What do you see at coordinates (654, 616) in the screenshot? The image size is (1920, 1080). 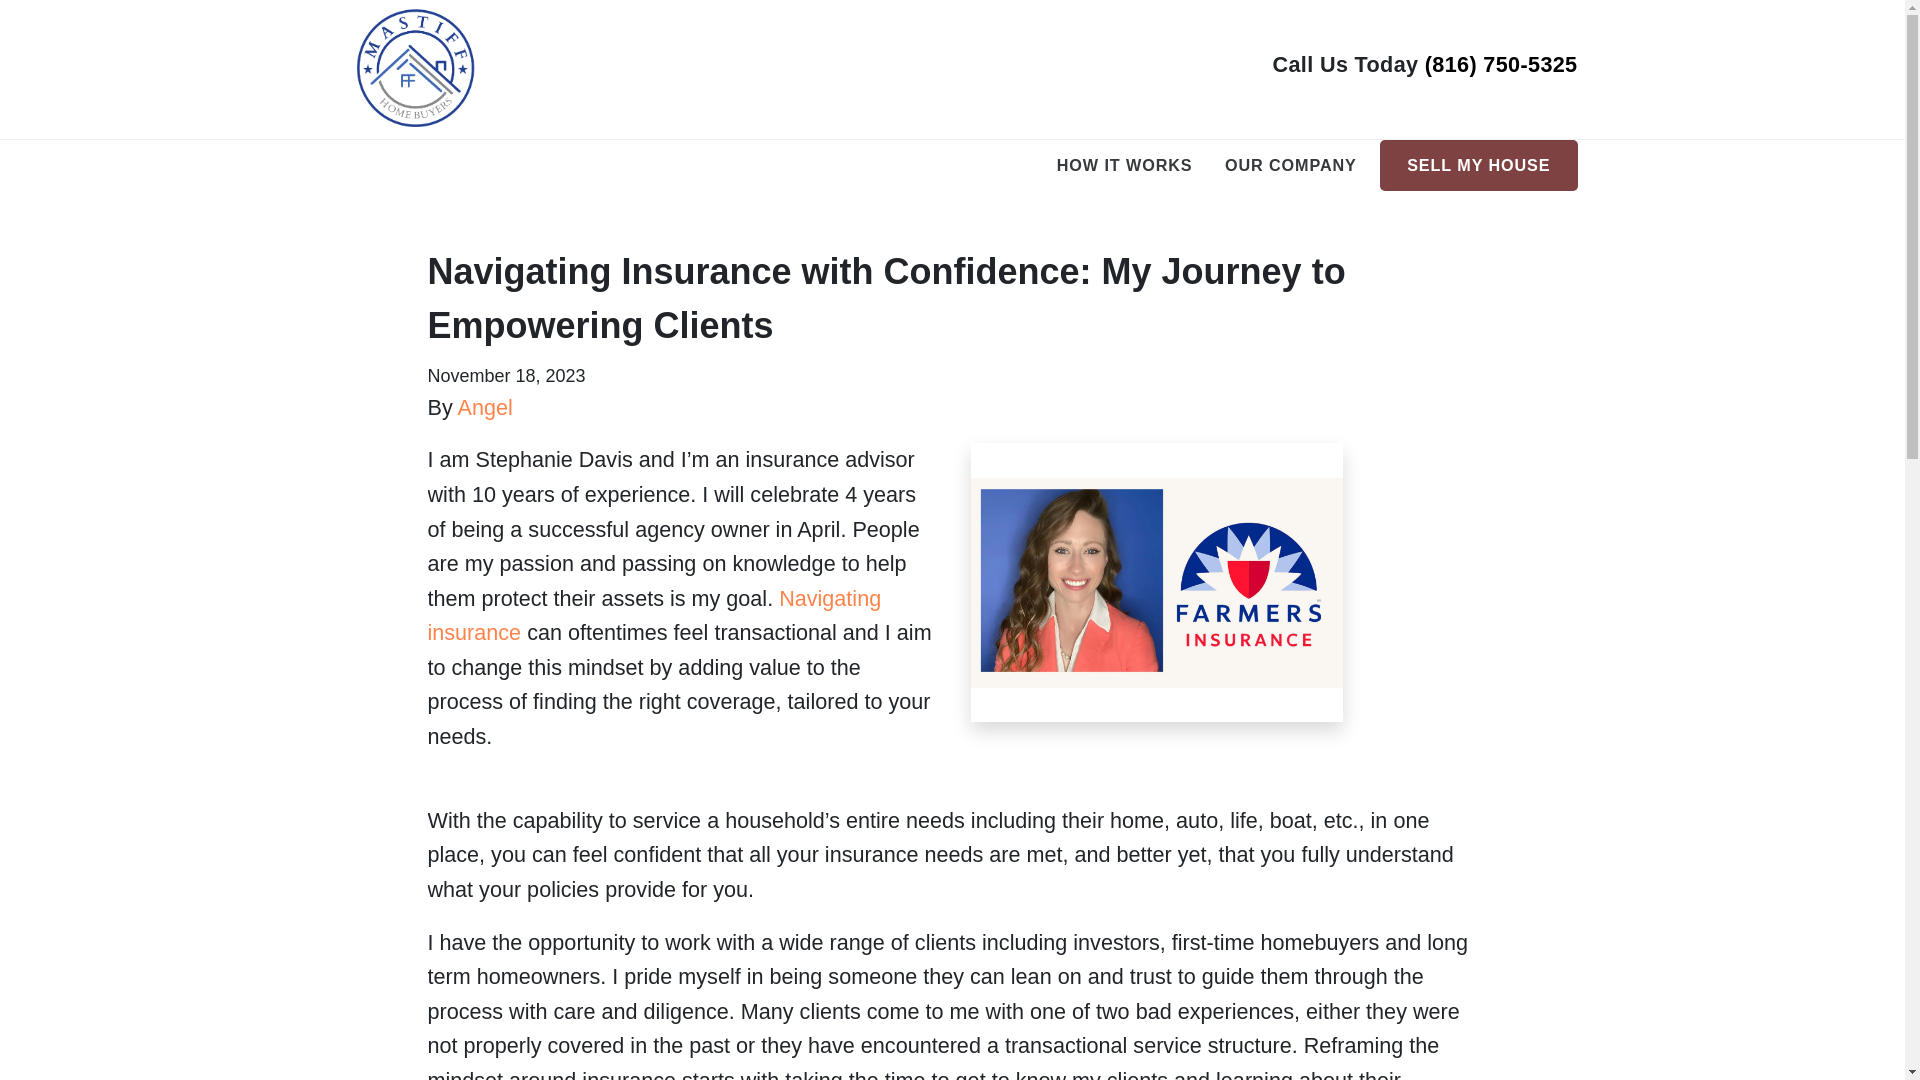 I see `Navigating insurance` at bounding box center [654, 616].